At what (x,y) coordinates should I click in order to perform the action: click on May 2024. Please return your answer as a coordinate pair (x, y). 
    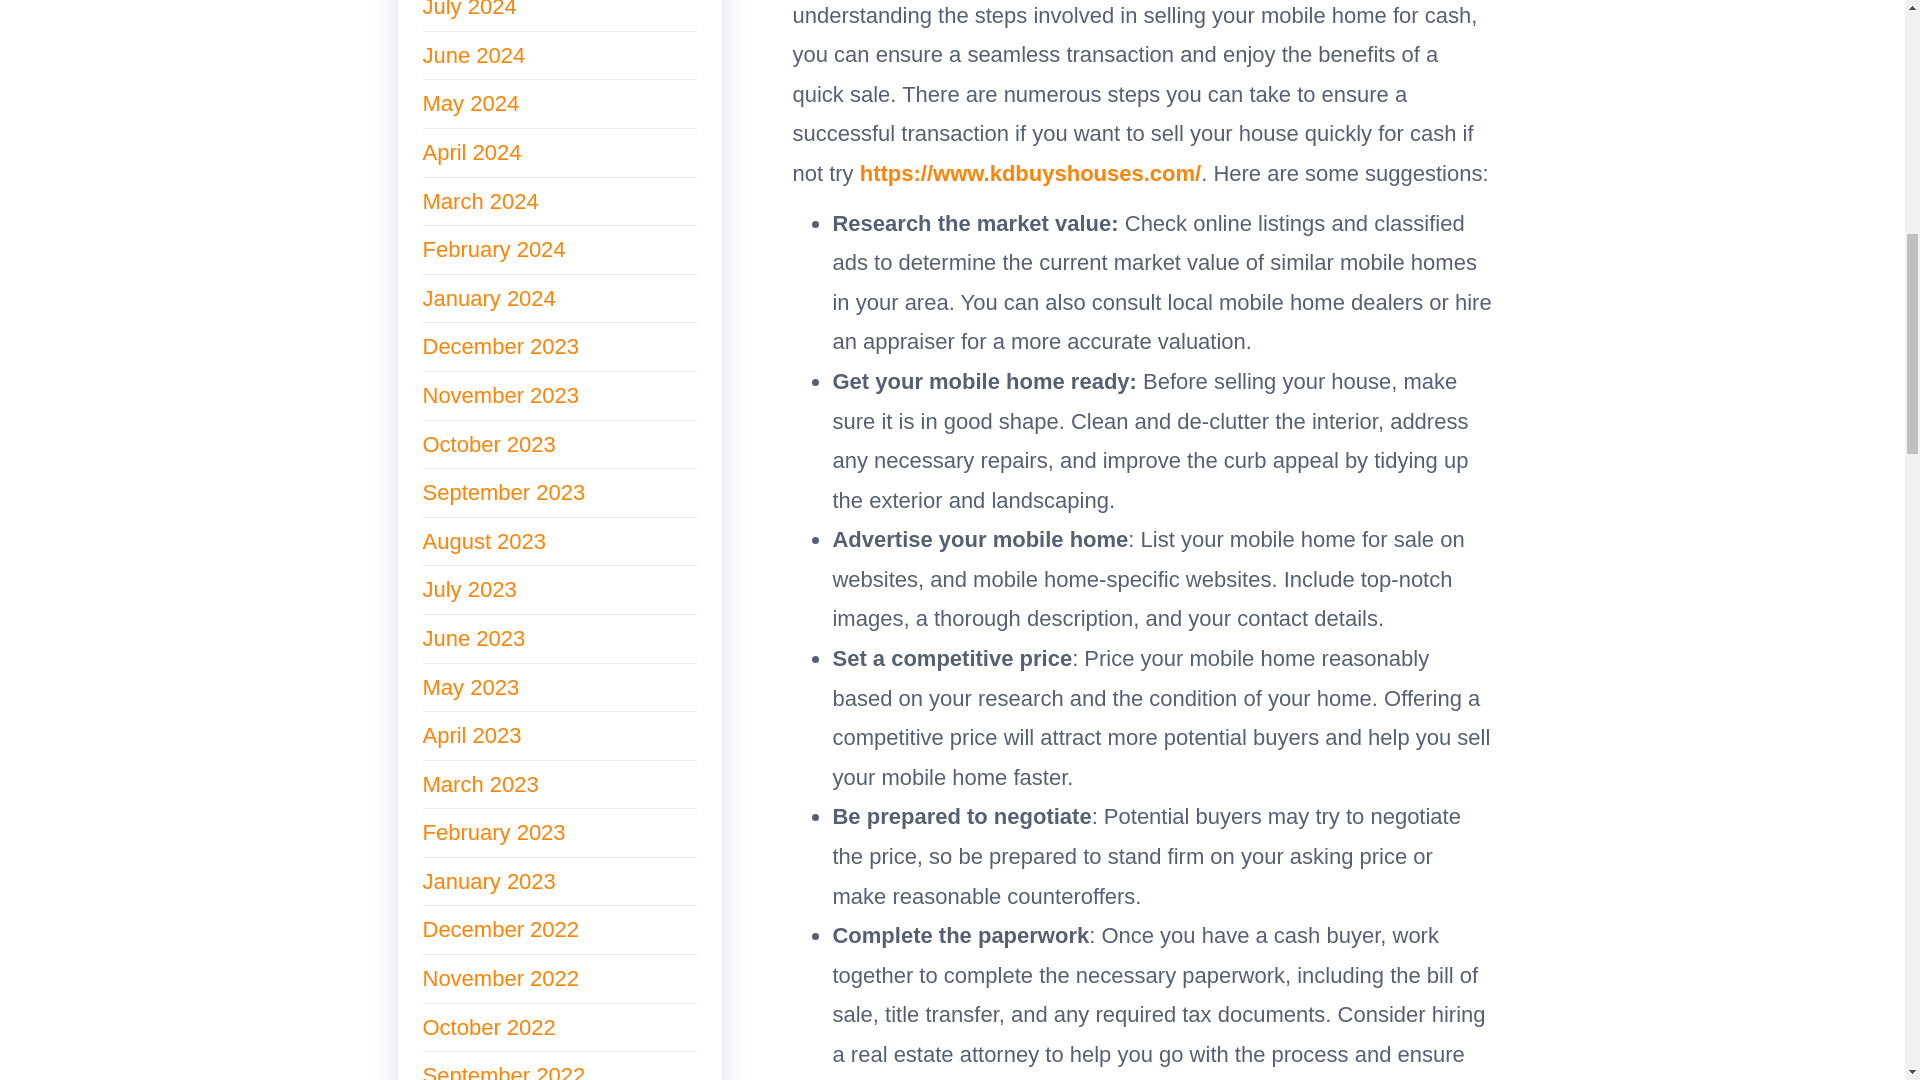
    Looking at the image, I should click on (470, 102).